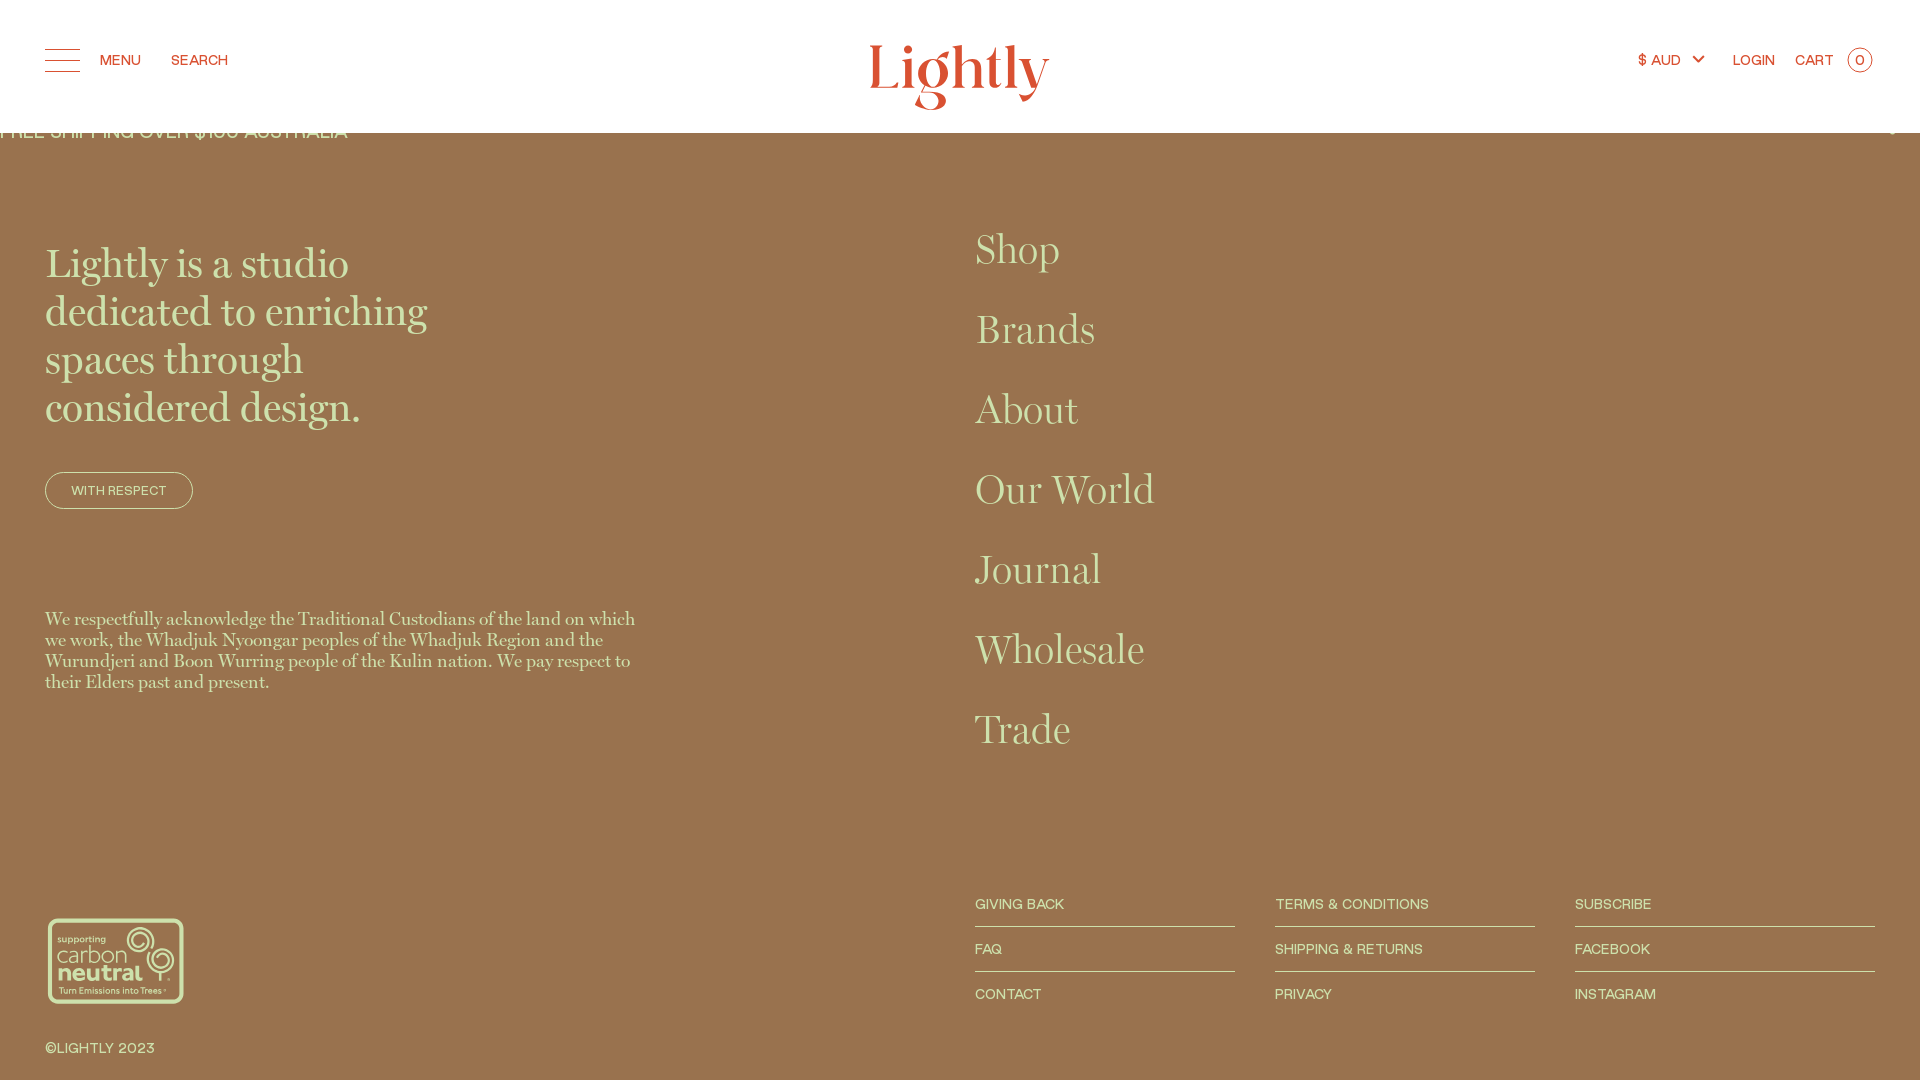 The image size is (1920, 1080). Describe the element at coordinates (1026, 410) in the screenshot. I see `About` at that location.